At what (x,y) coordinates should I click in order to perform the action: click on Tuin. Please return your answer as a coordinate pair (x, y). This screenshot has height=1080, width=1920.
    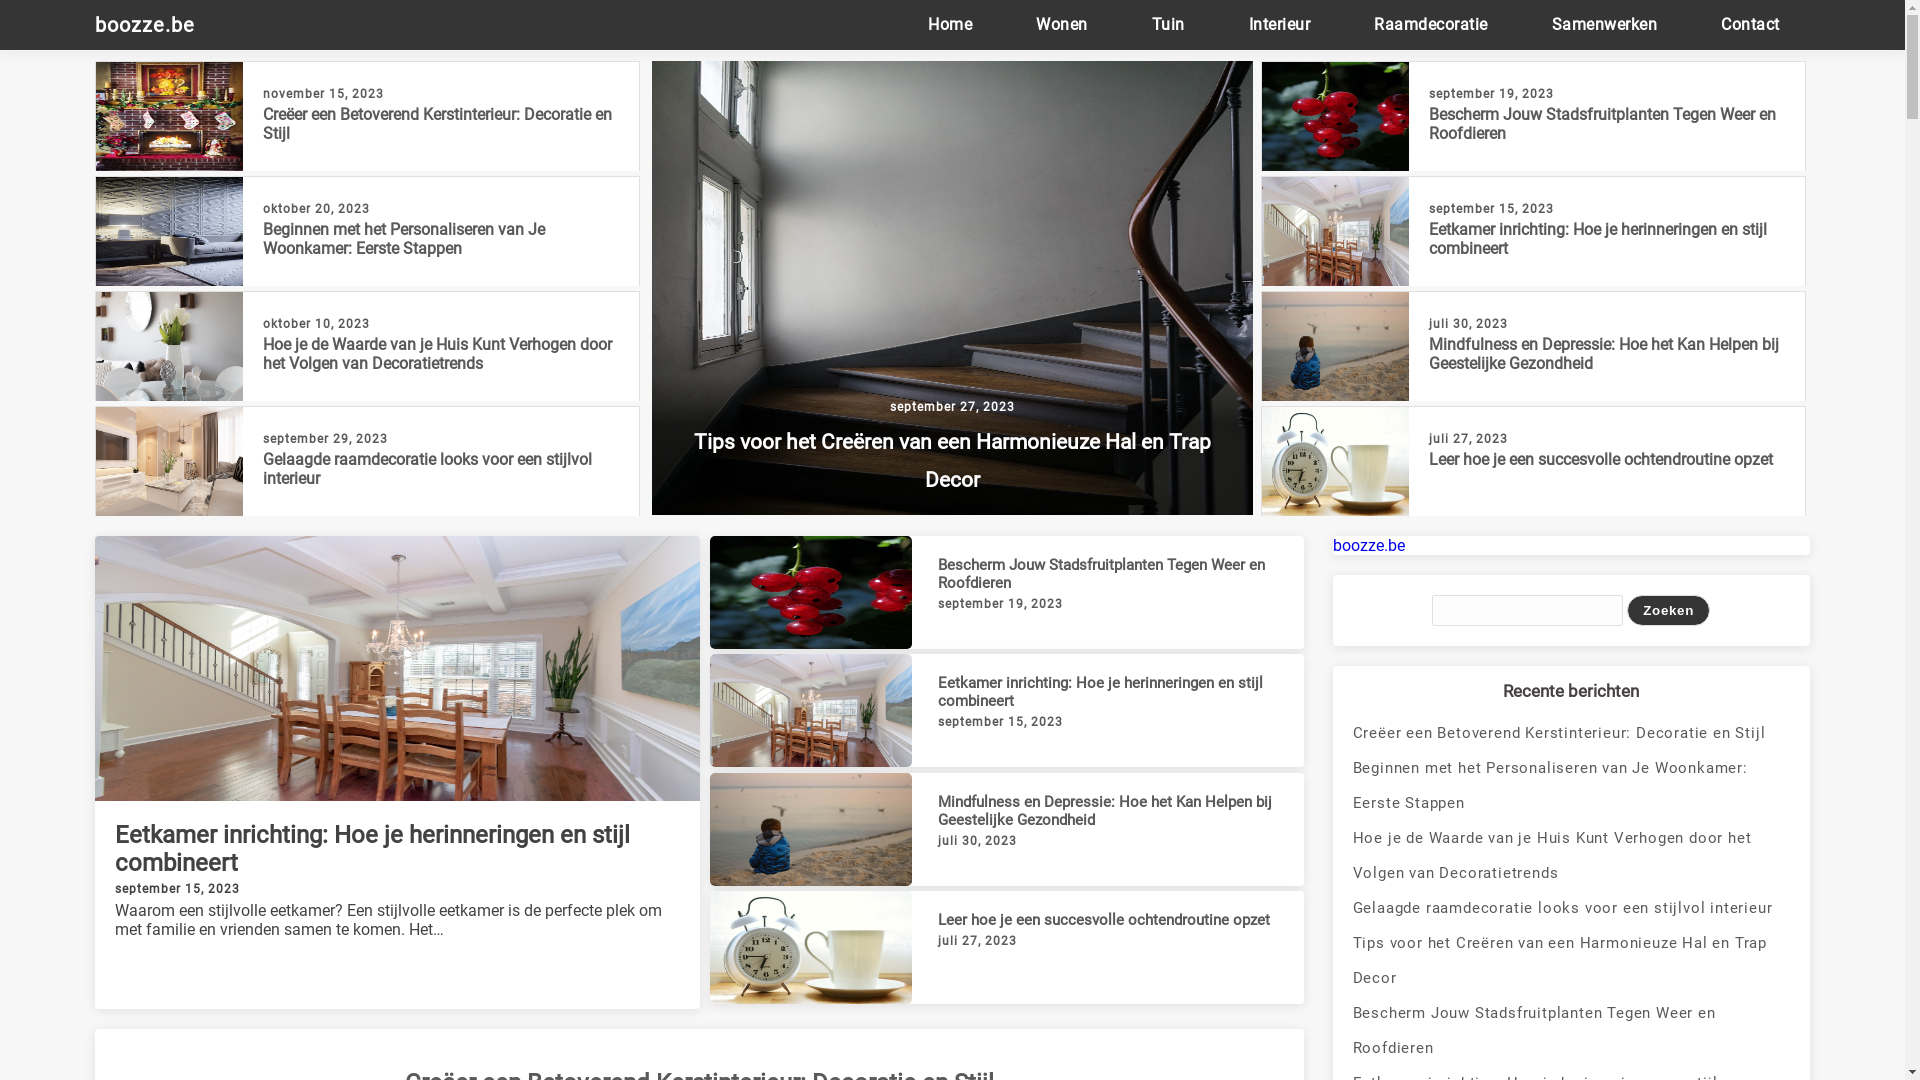
    Looking at the image, I should click on (1168, 24).